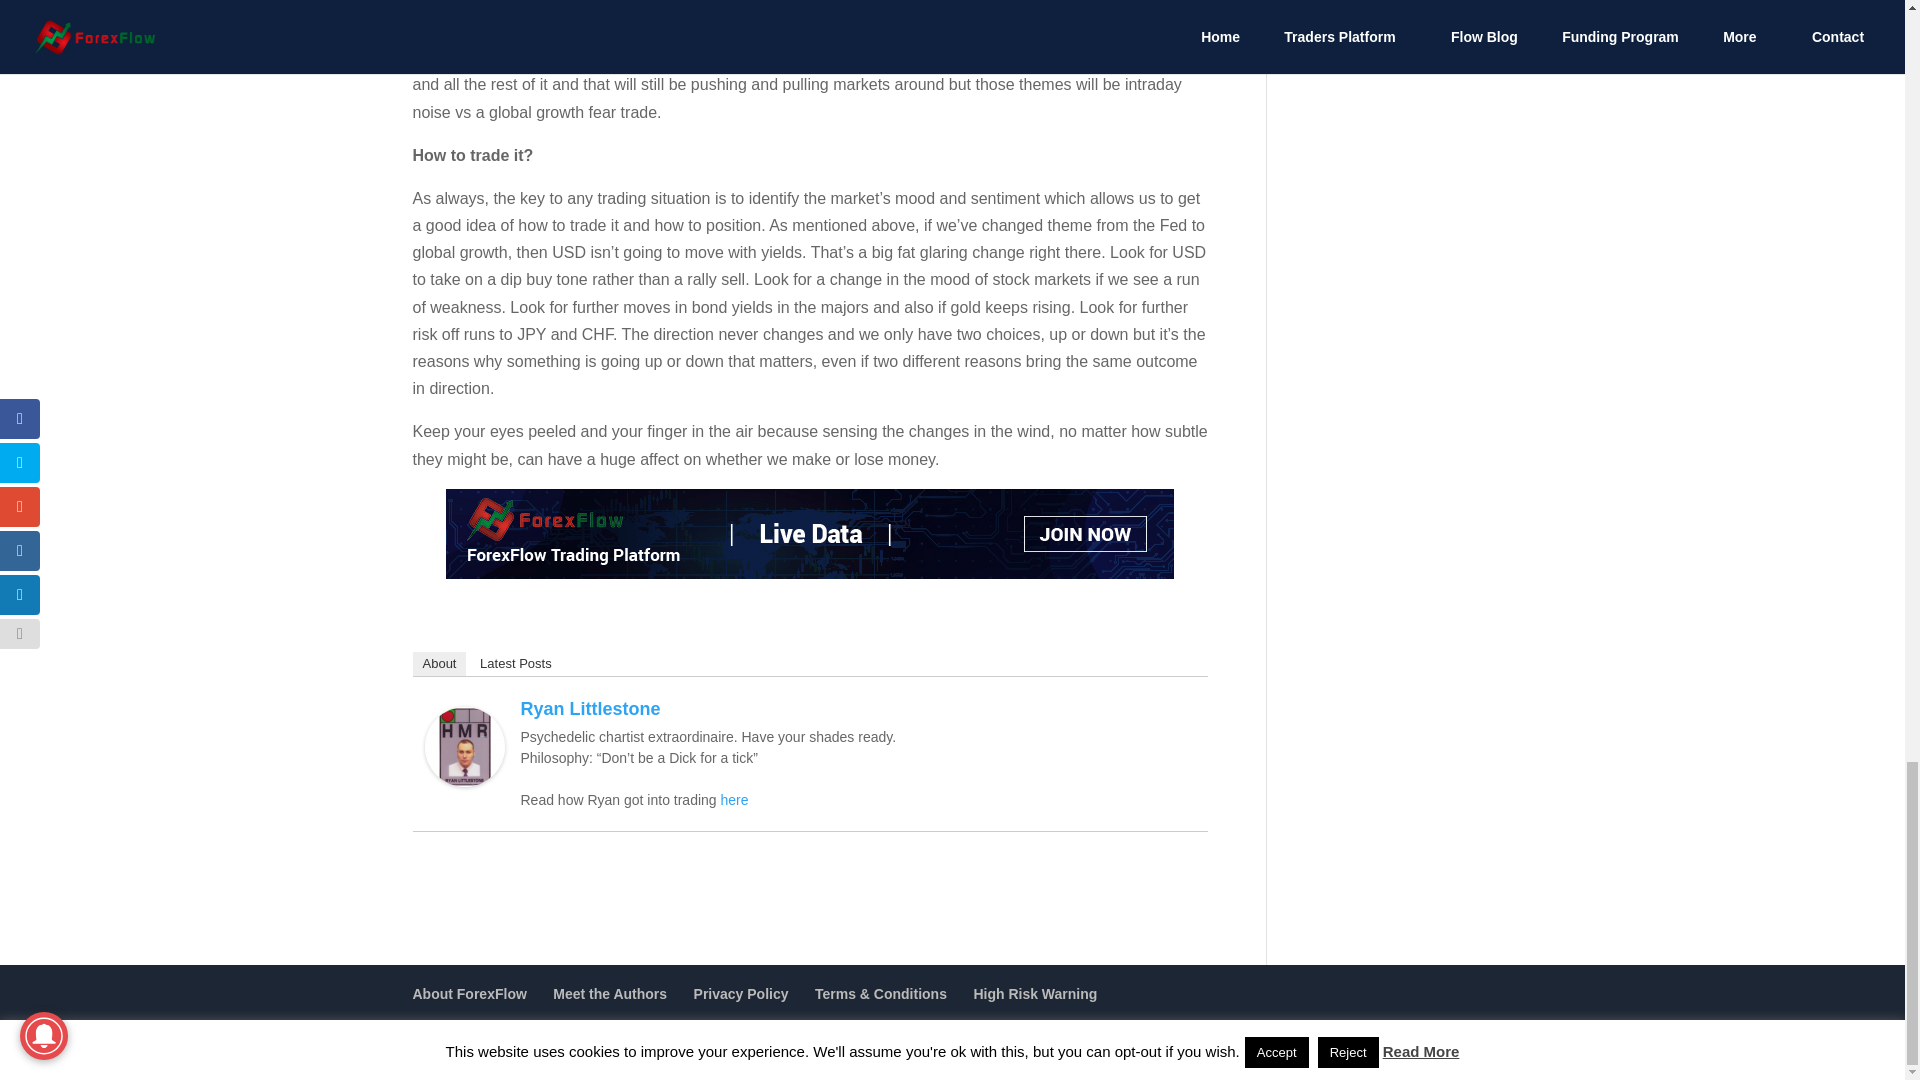 Image resolution: width=1920 pixels, height=1080 pixels. Describe the element at coordinates (464, 772) in the screenshot. I see `Ryan Littlestone` at that location.